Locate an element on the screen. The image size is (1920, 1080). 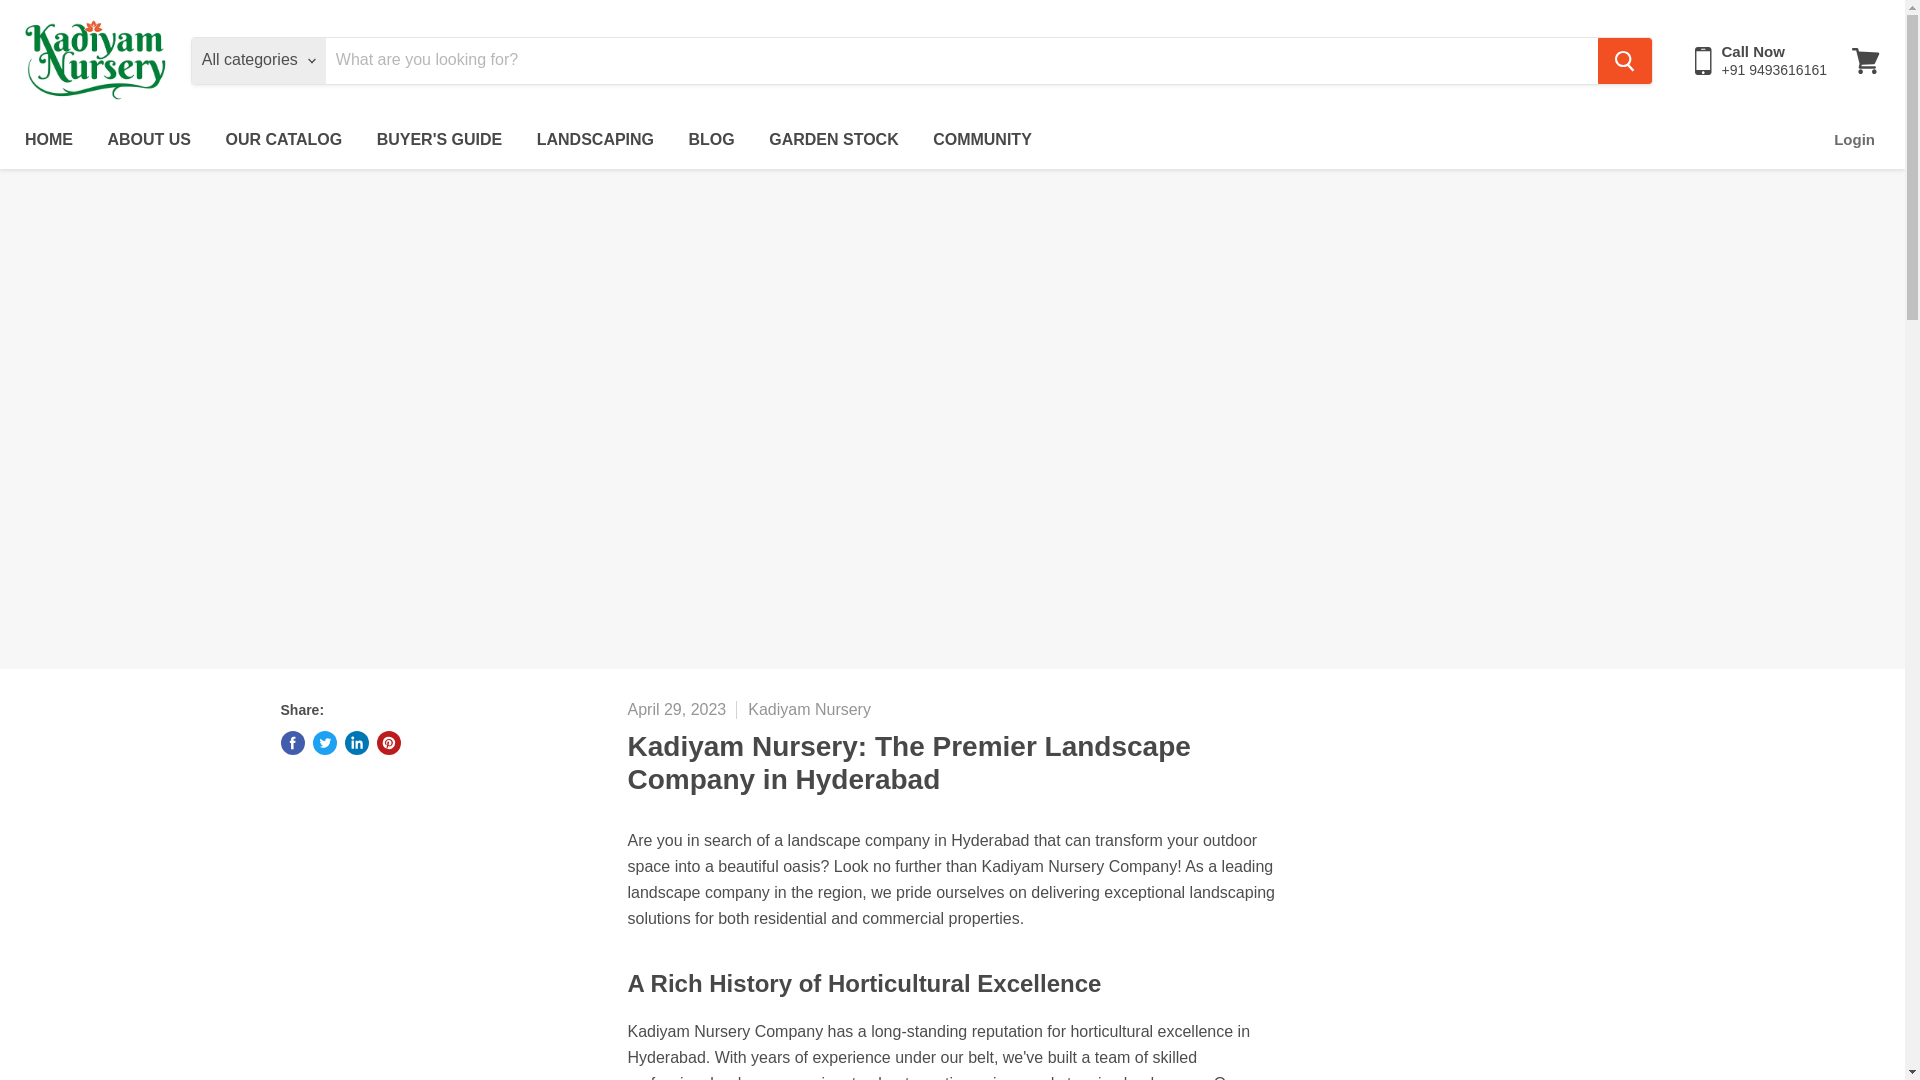
COMMUNITY is located at coordinates (982, 139).